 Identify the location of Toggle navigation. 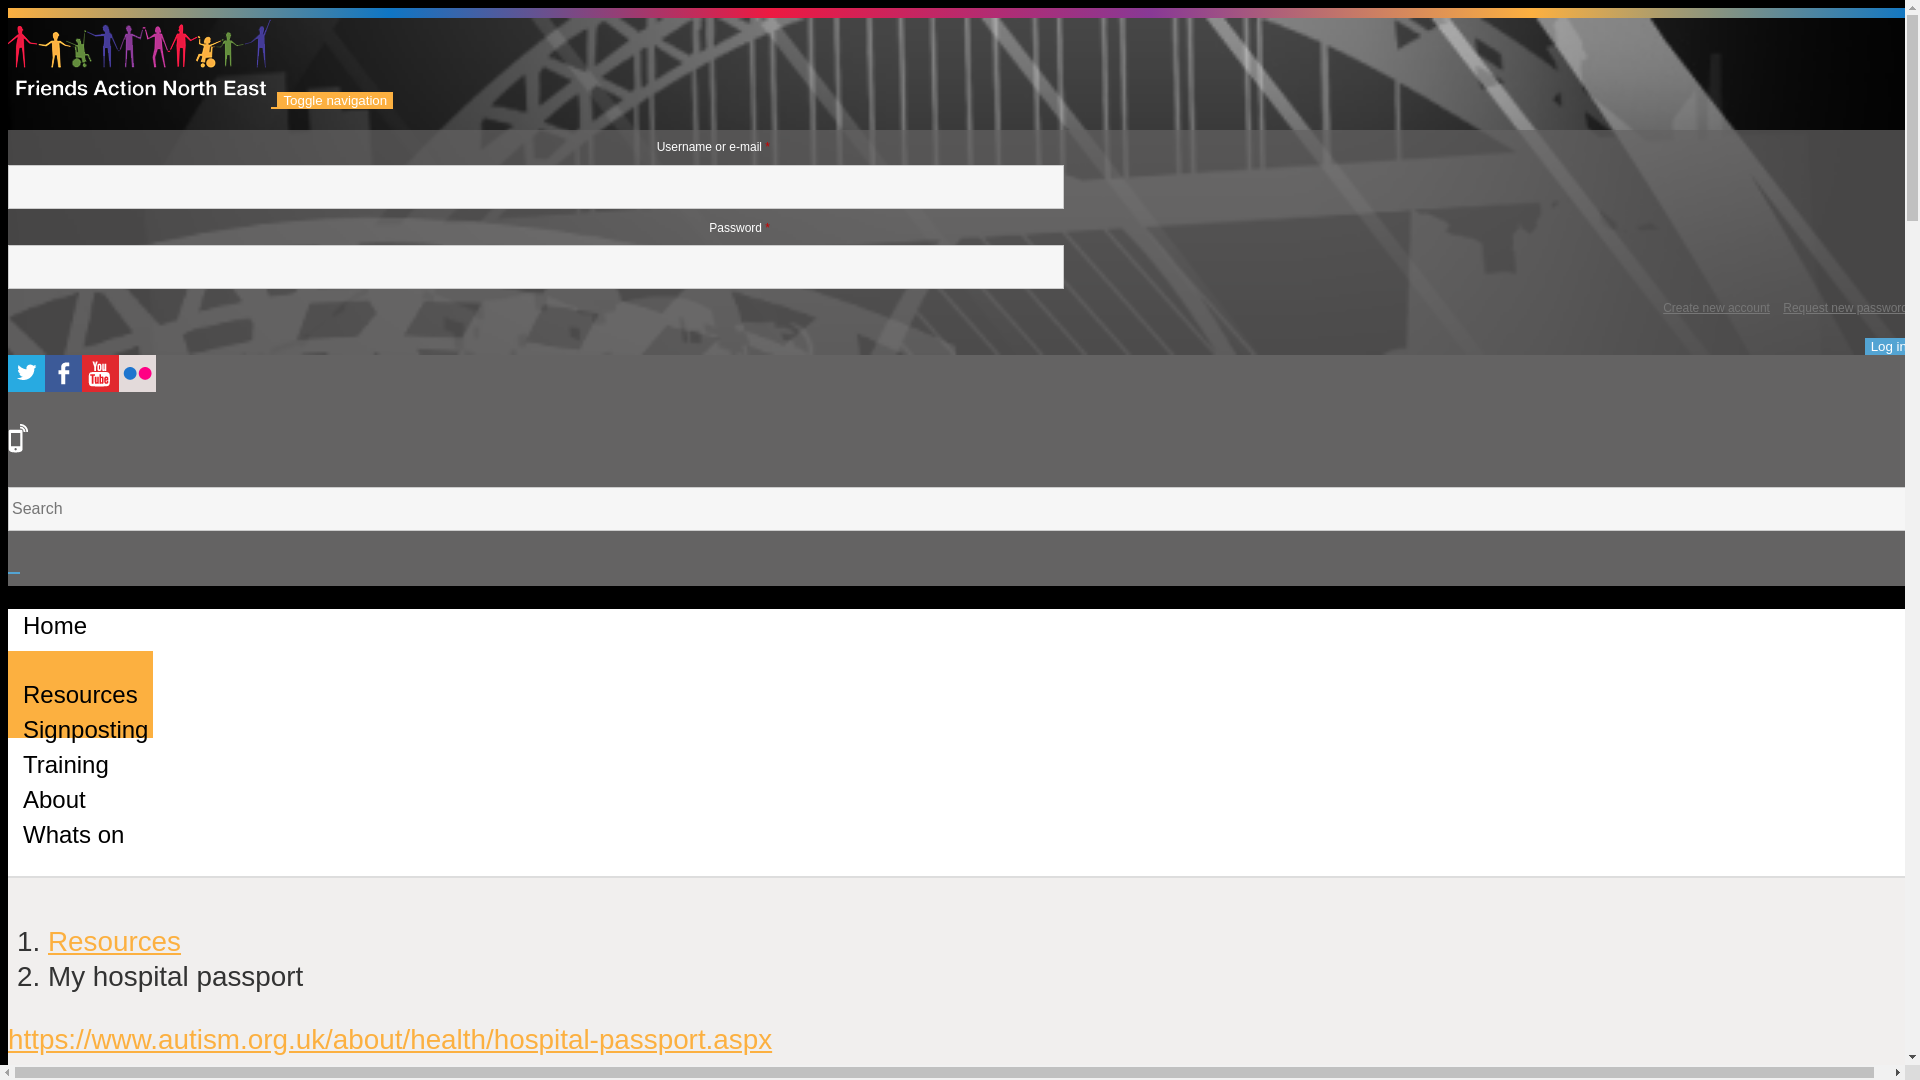
(334, 100).